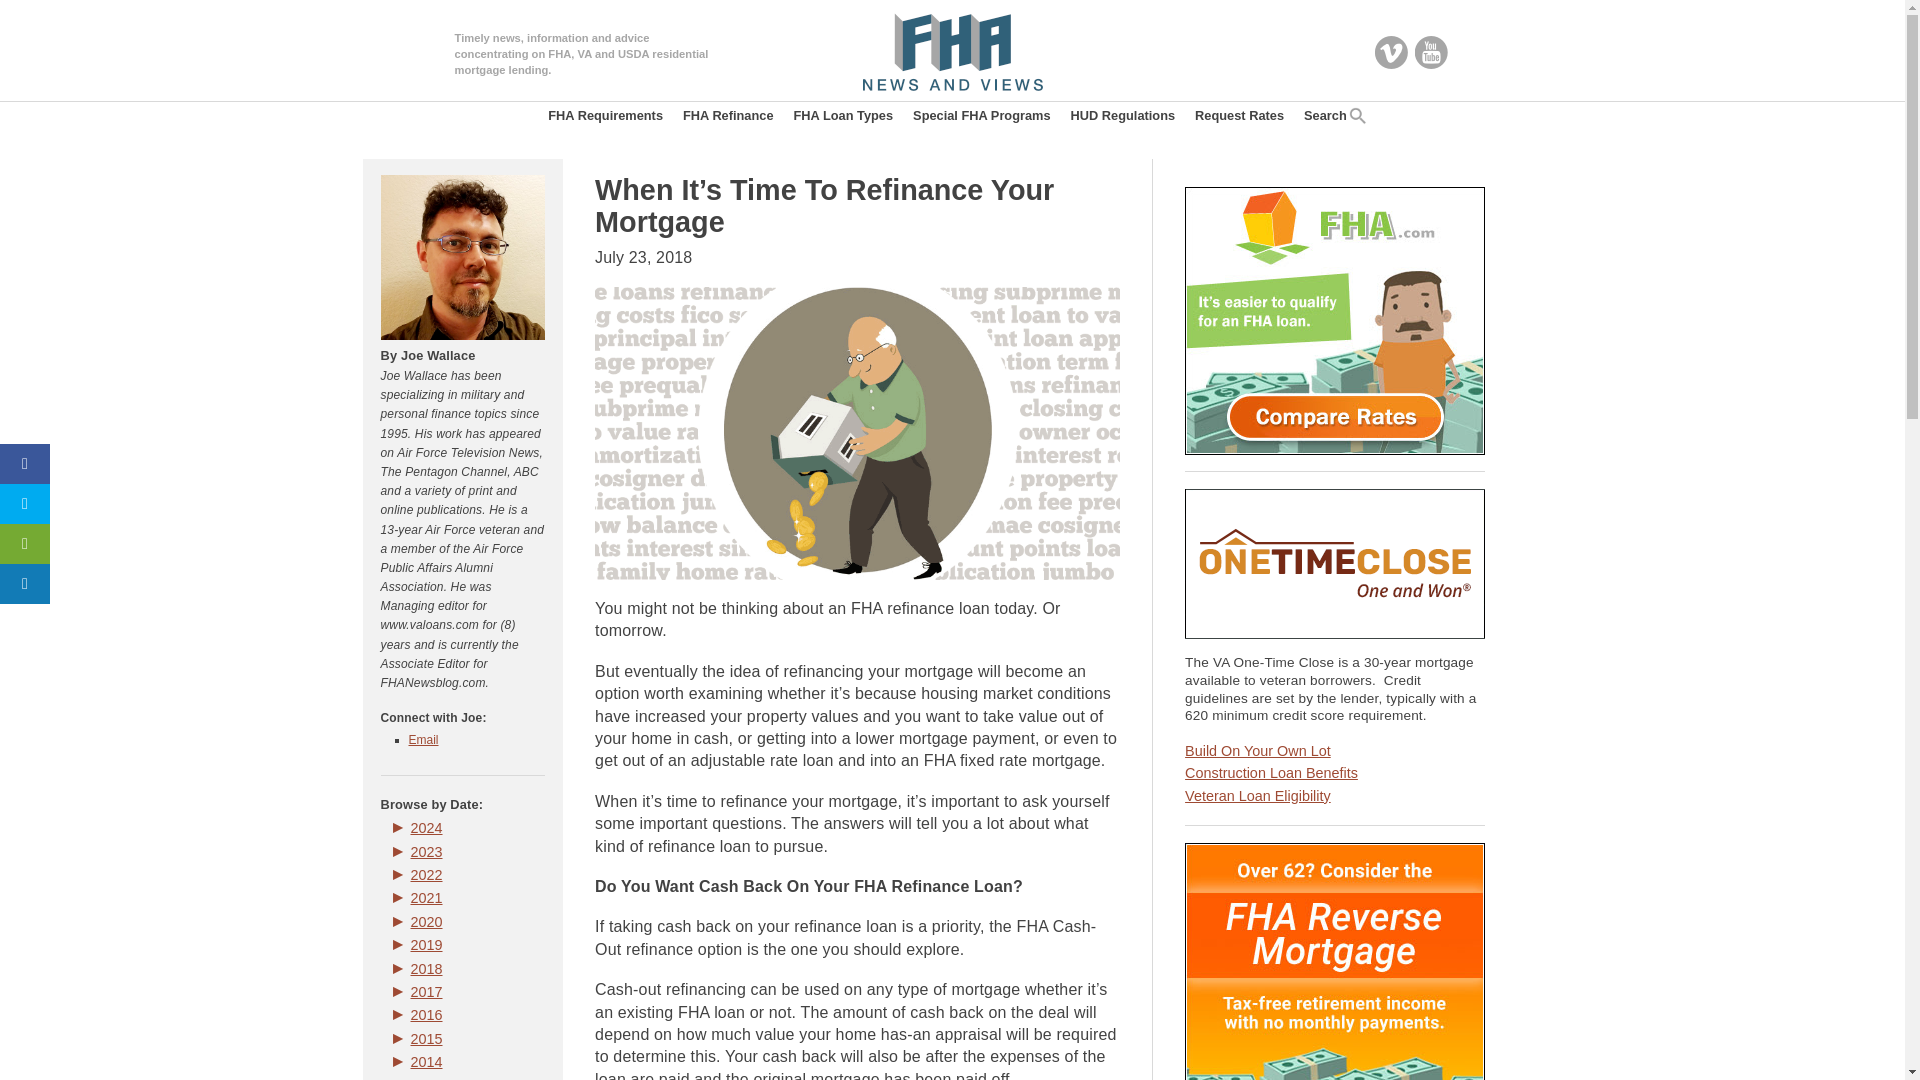 Image resolution: width=1920 pixels, height=1080 pixels. Describe the element at coordinates (1239, 116) in the screenshot. I see `Request Rates` at that location.